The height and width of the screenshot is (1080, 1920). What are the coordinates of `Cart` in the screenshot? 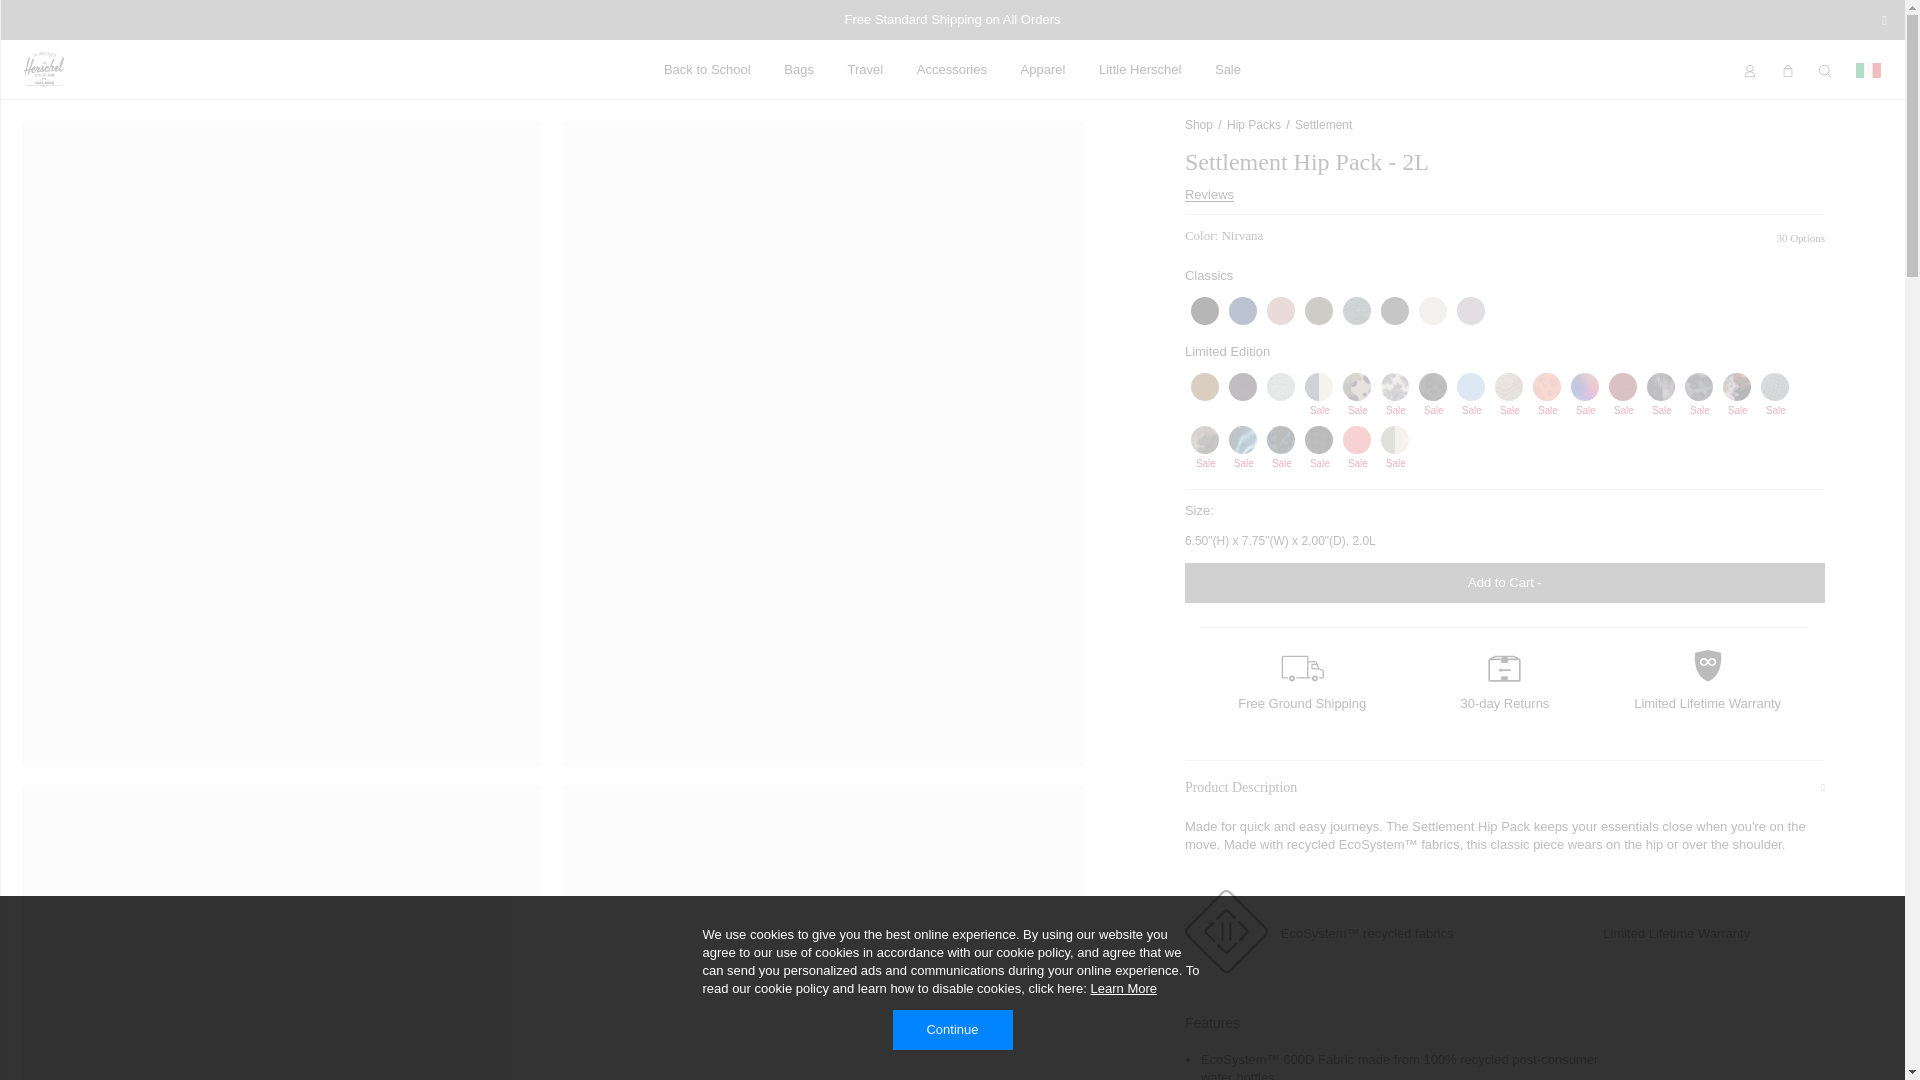 It's located at (1788, 70).